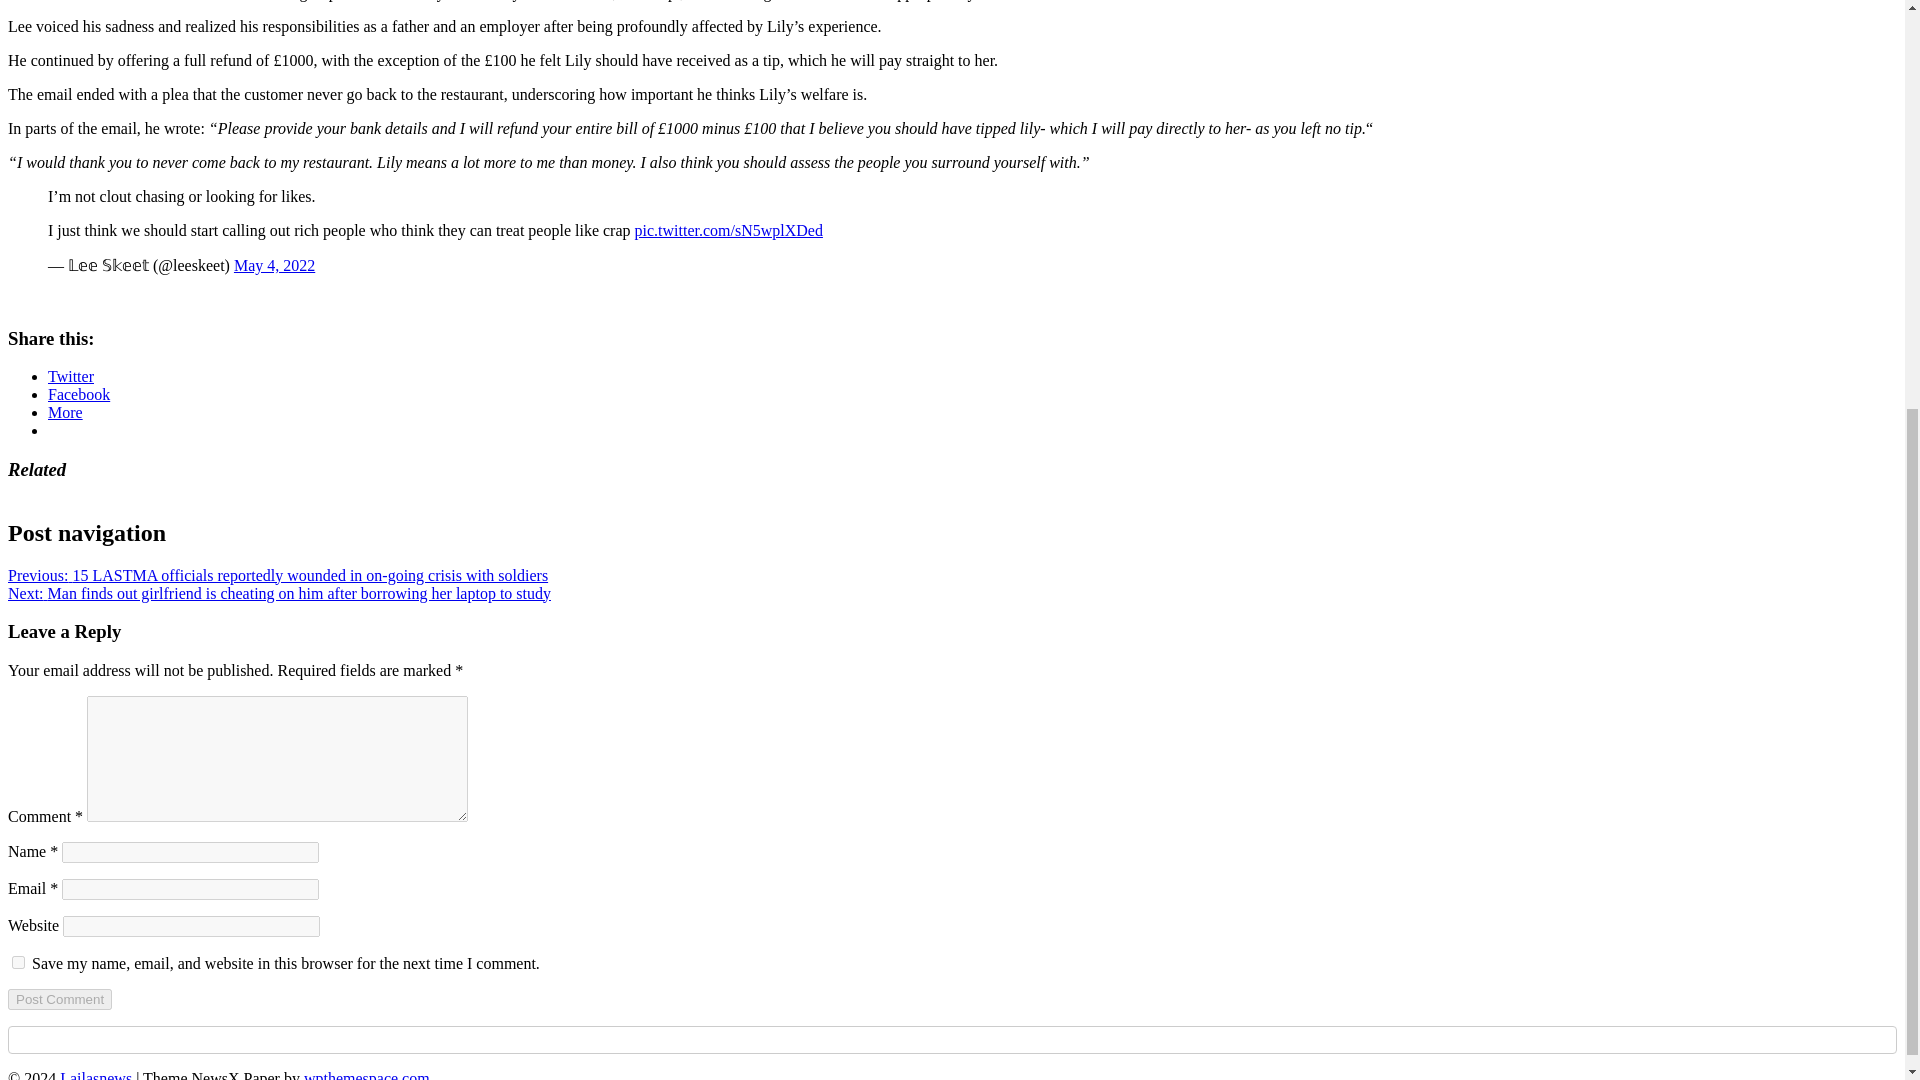  Describe the element at coordinates (274, 266) in the screenshot. I see `May 4, 2022` at that location.